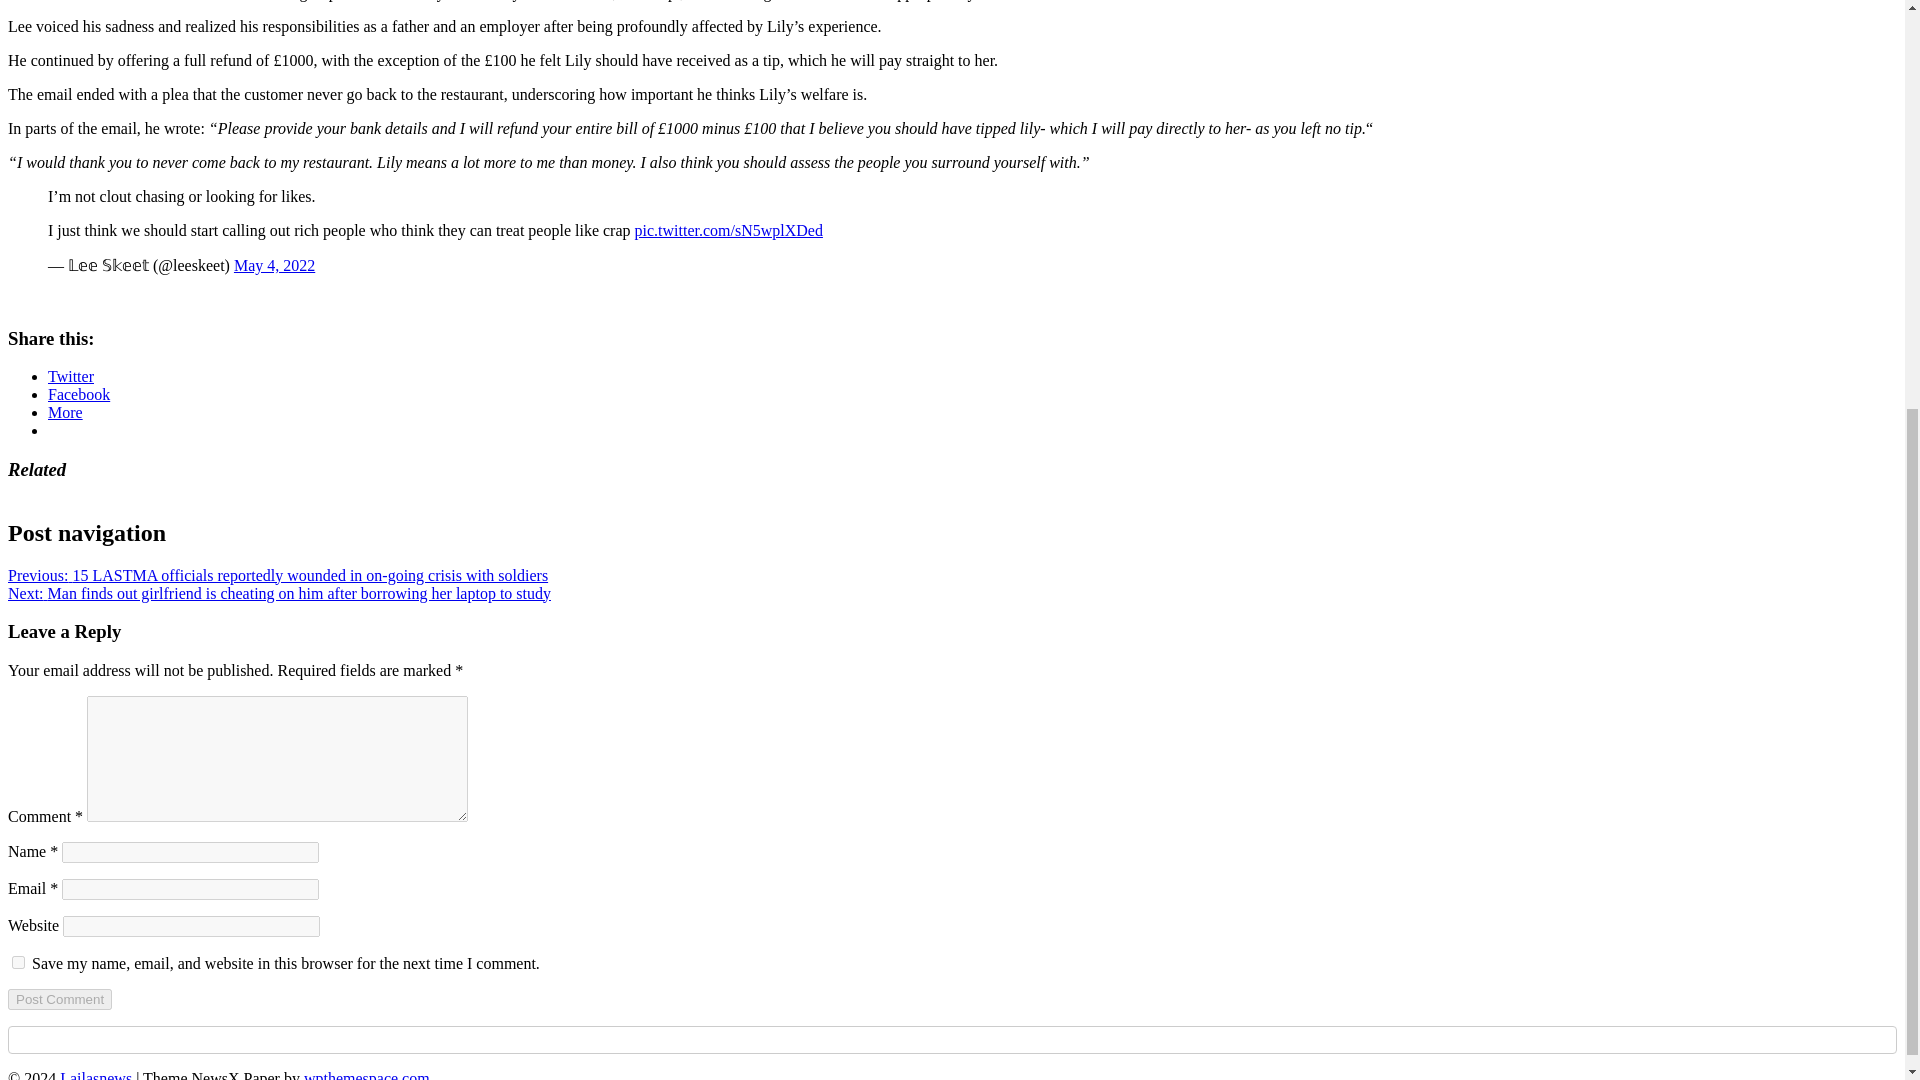  Describe the element at coordinates (274, 266) in the screenshot. I see `May 4, 2022` at that location.